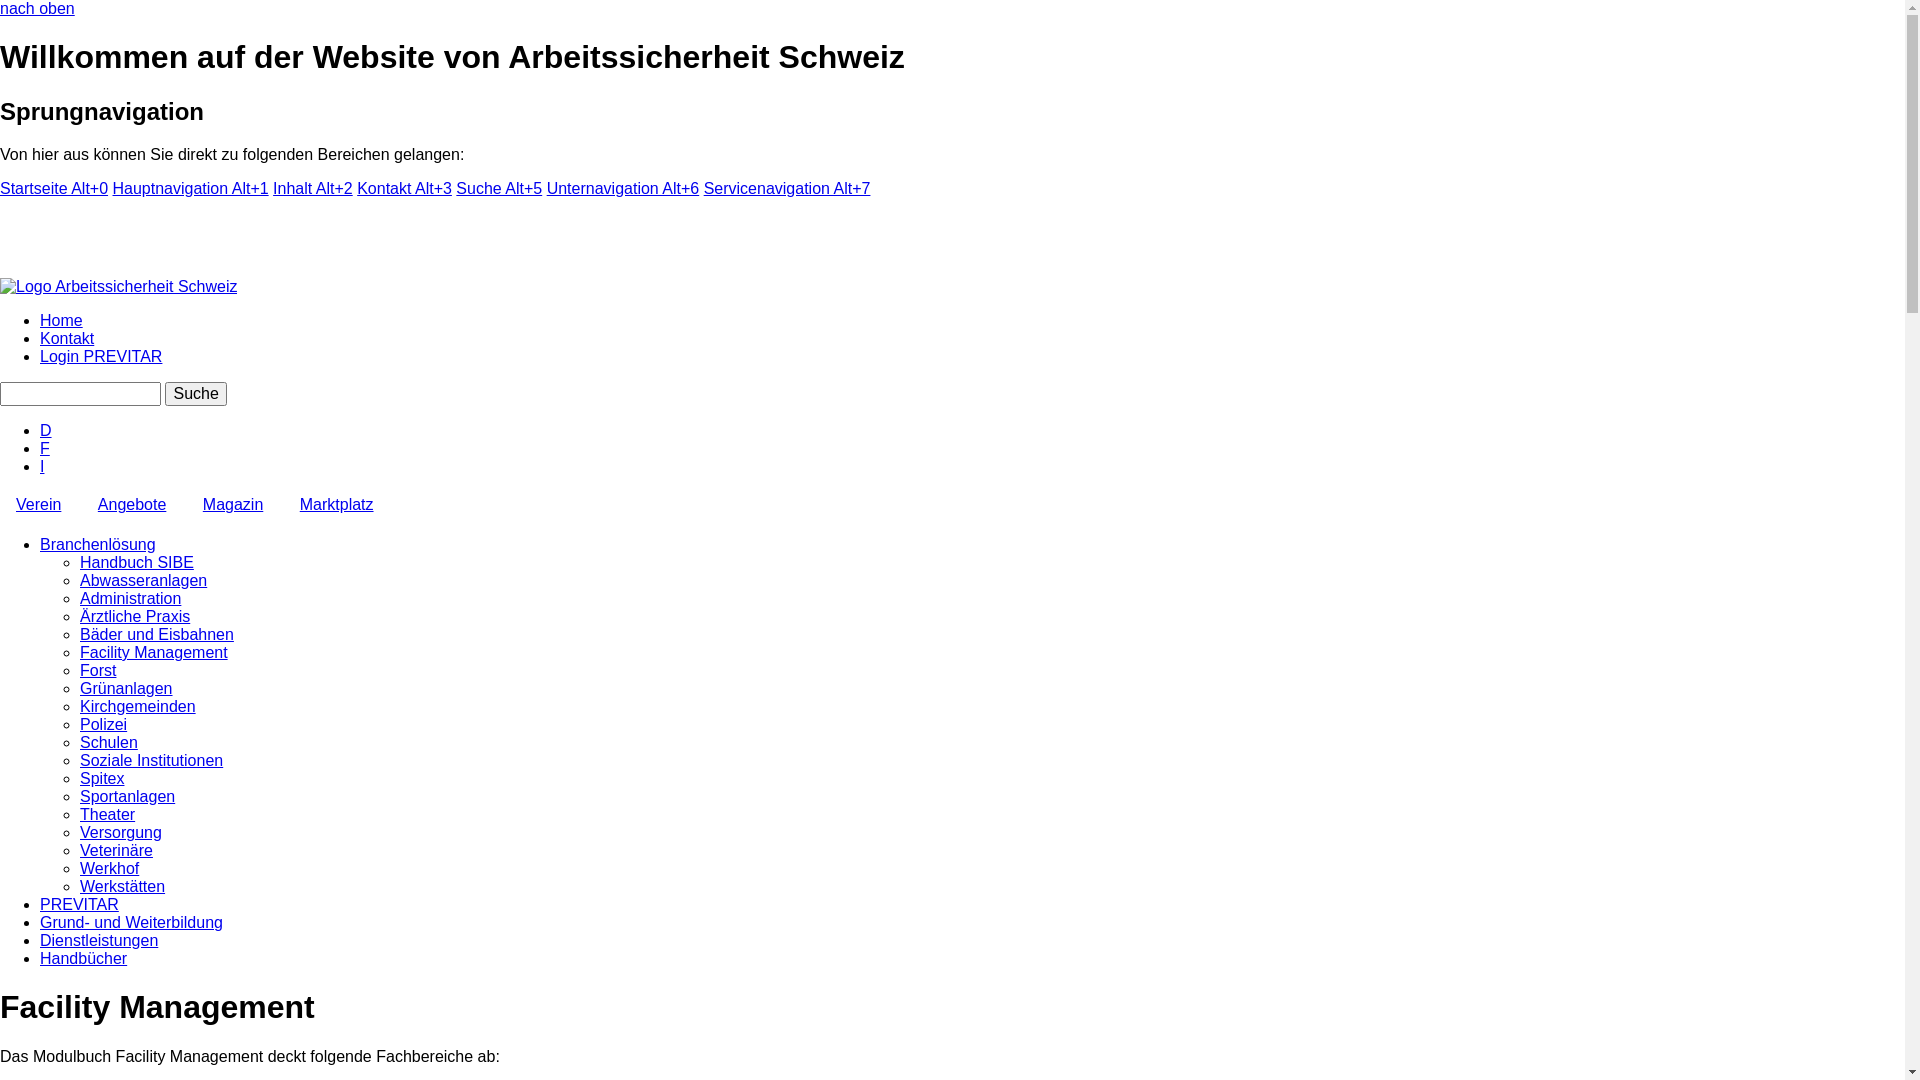  What do you see at coordinates (108, 814) in the screenshot?
I see `Theater` at bounding box center [108, 814].